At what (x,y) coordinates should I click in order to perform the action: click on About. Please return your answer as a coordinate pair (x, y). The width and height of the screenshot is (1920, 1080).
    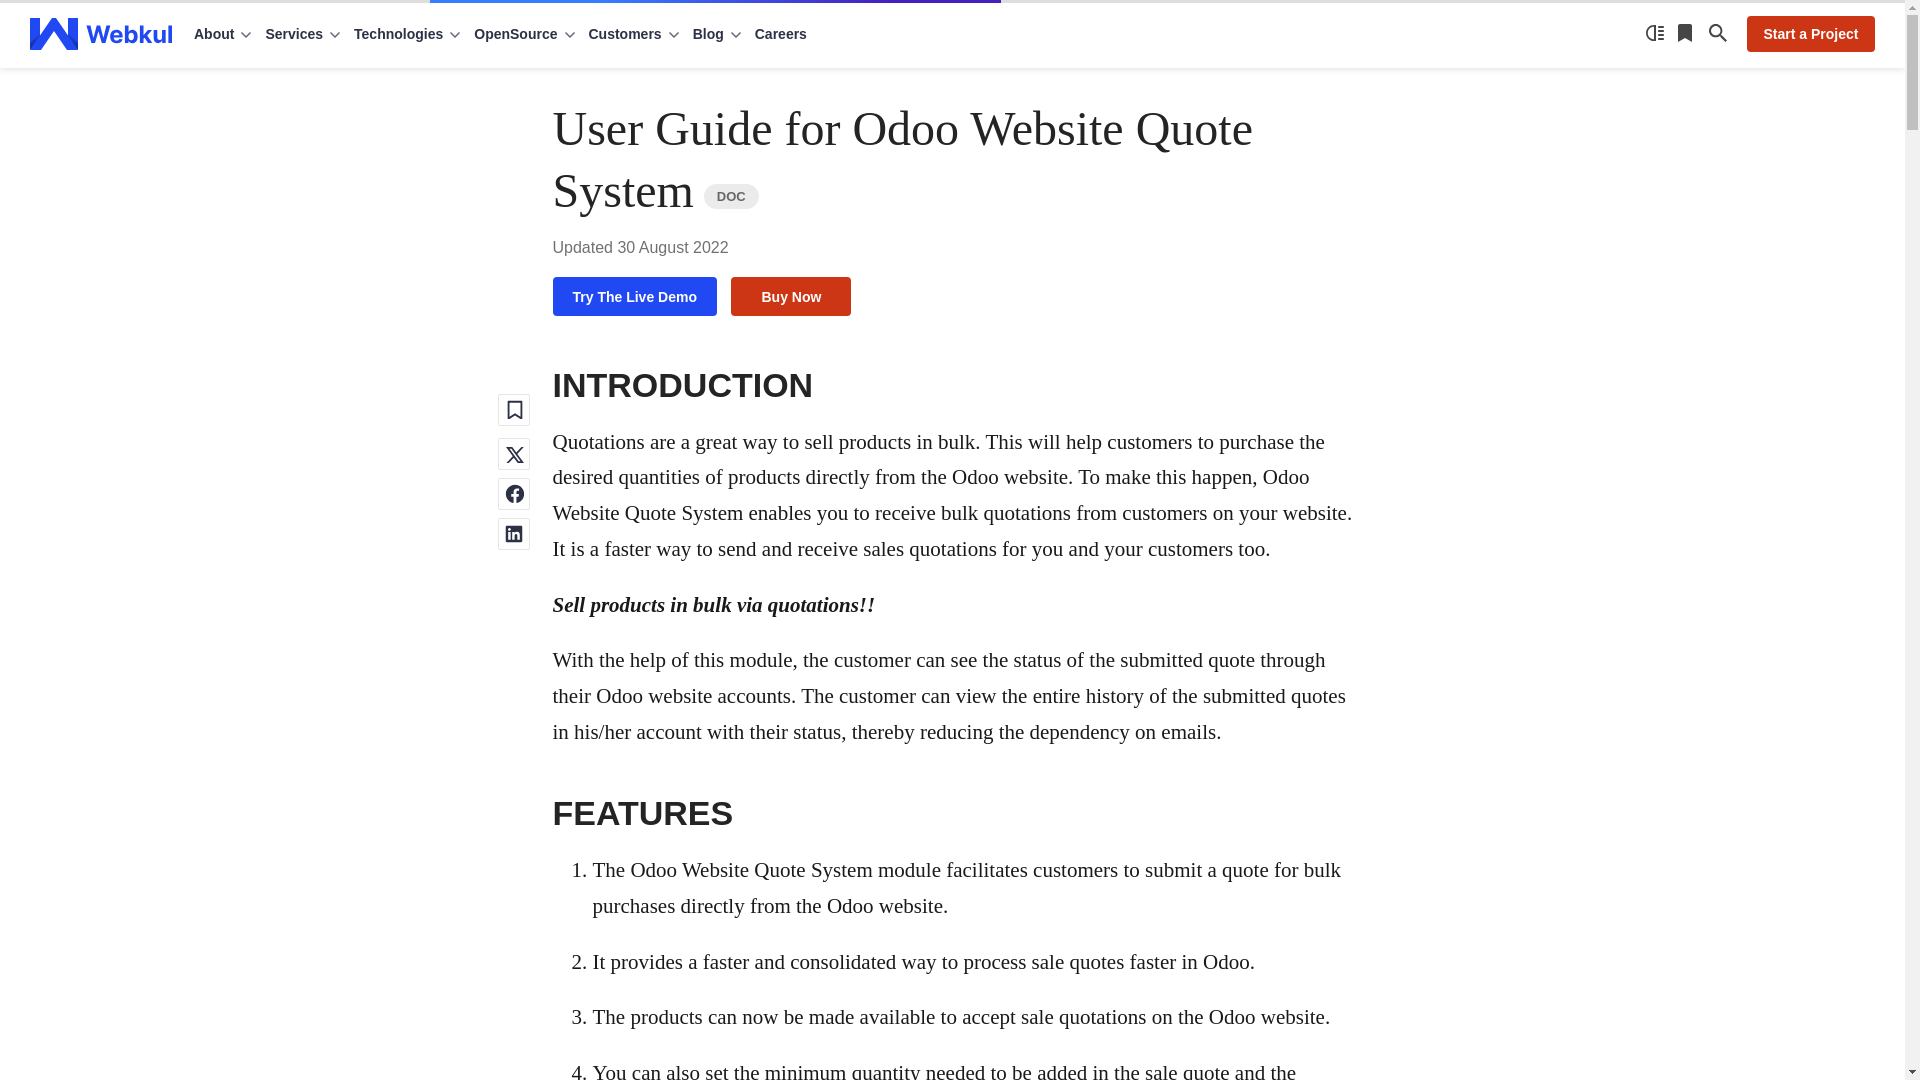
    Looking at the image, I should click on (223, 34).